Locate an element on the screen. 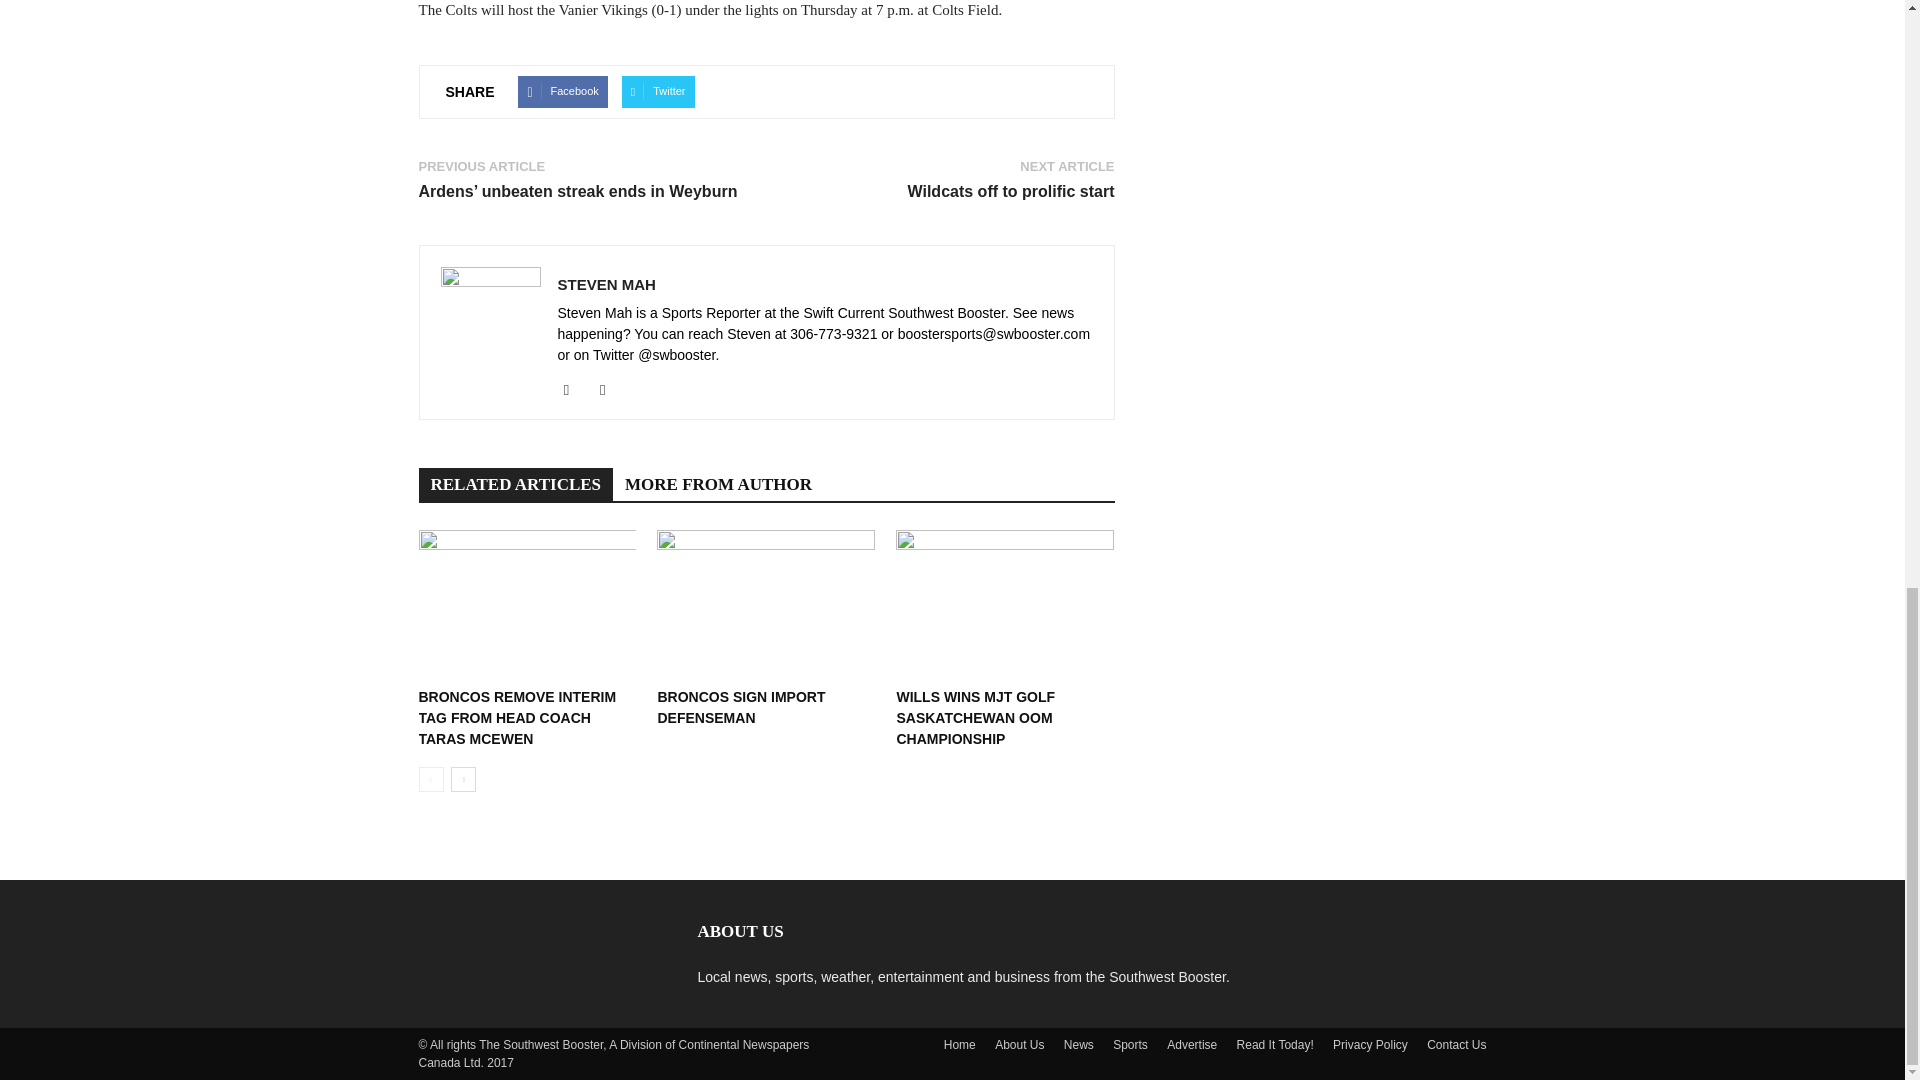  Facebook is located at coordinates (562, 92).